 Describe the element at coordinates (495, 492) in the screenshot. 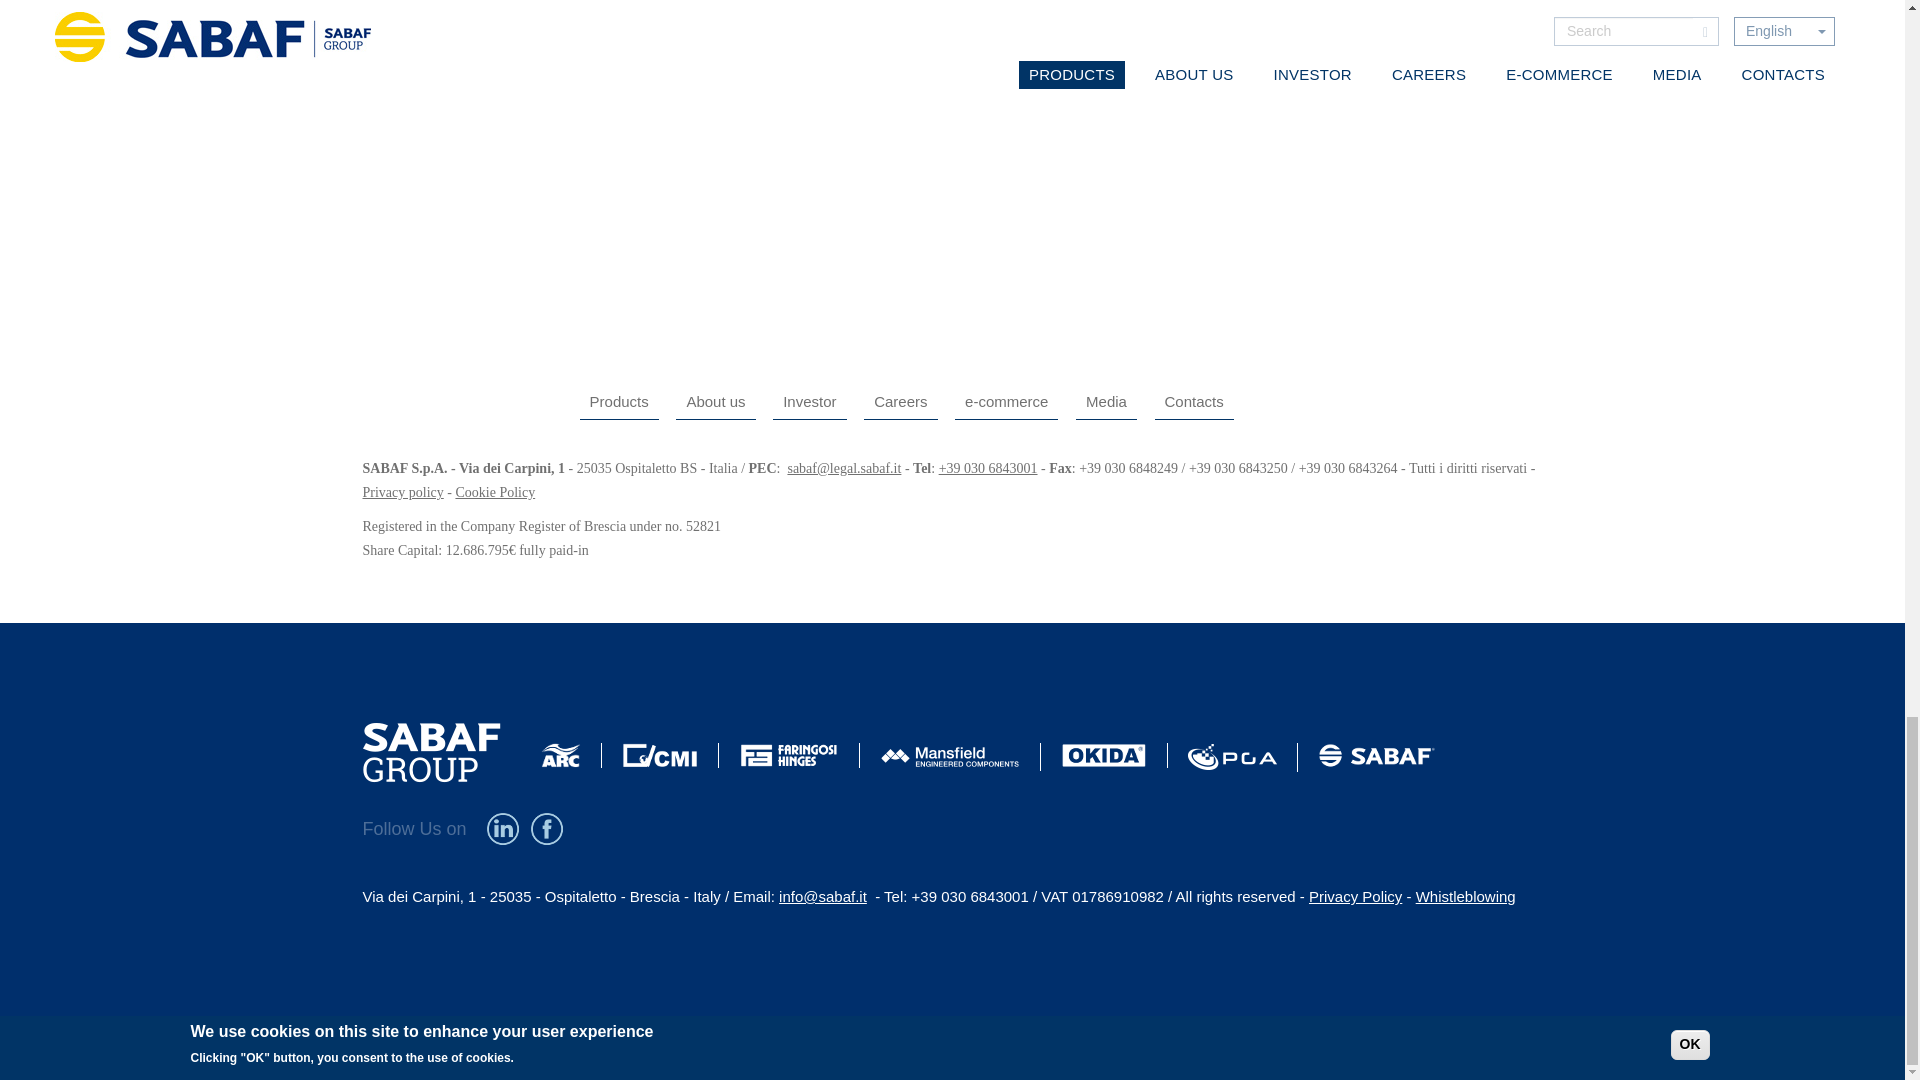

I see `Cookie Policy` at that location.